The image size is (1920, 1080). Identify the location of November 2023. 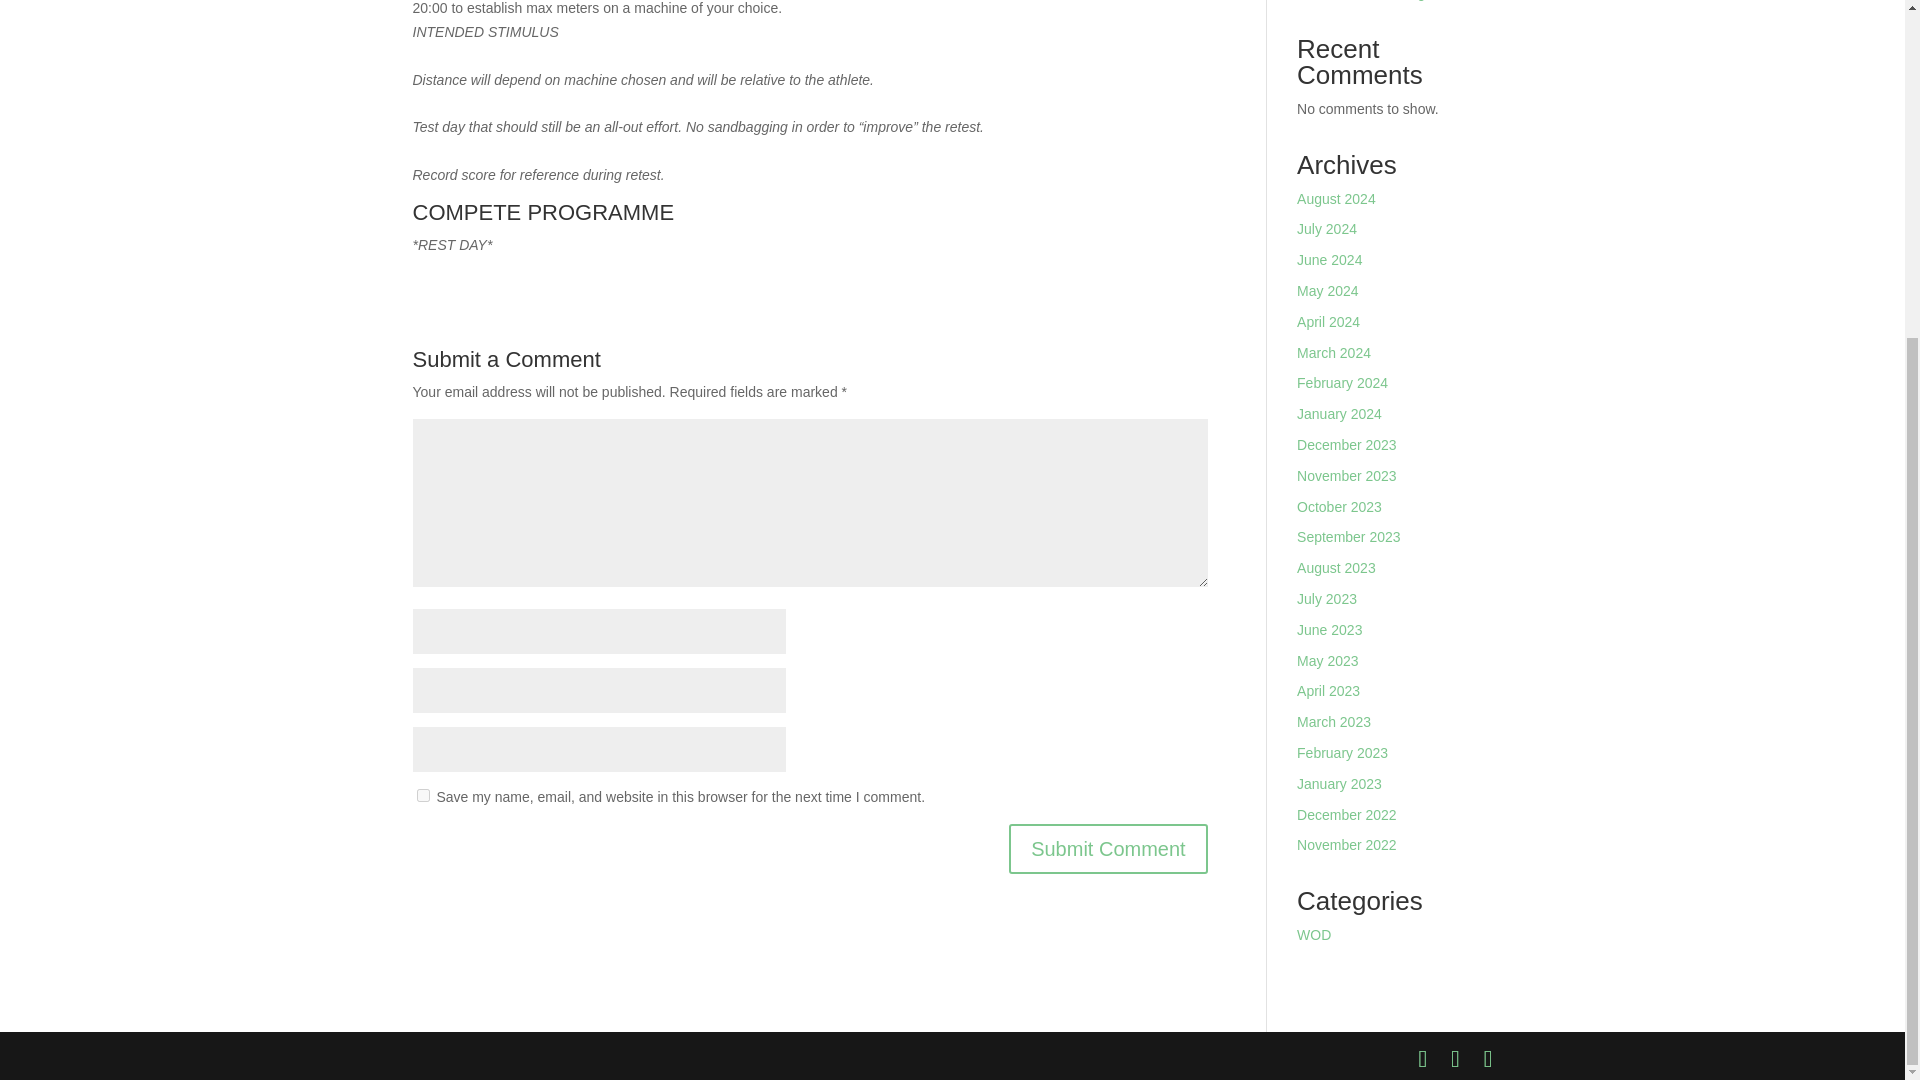
(1347, 475).